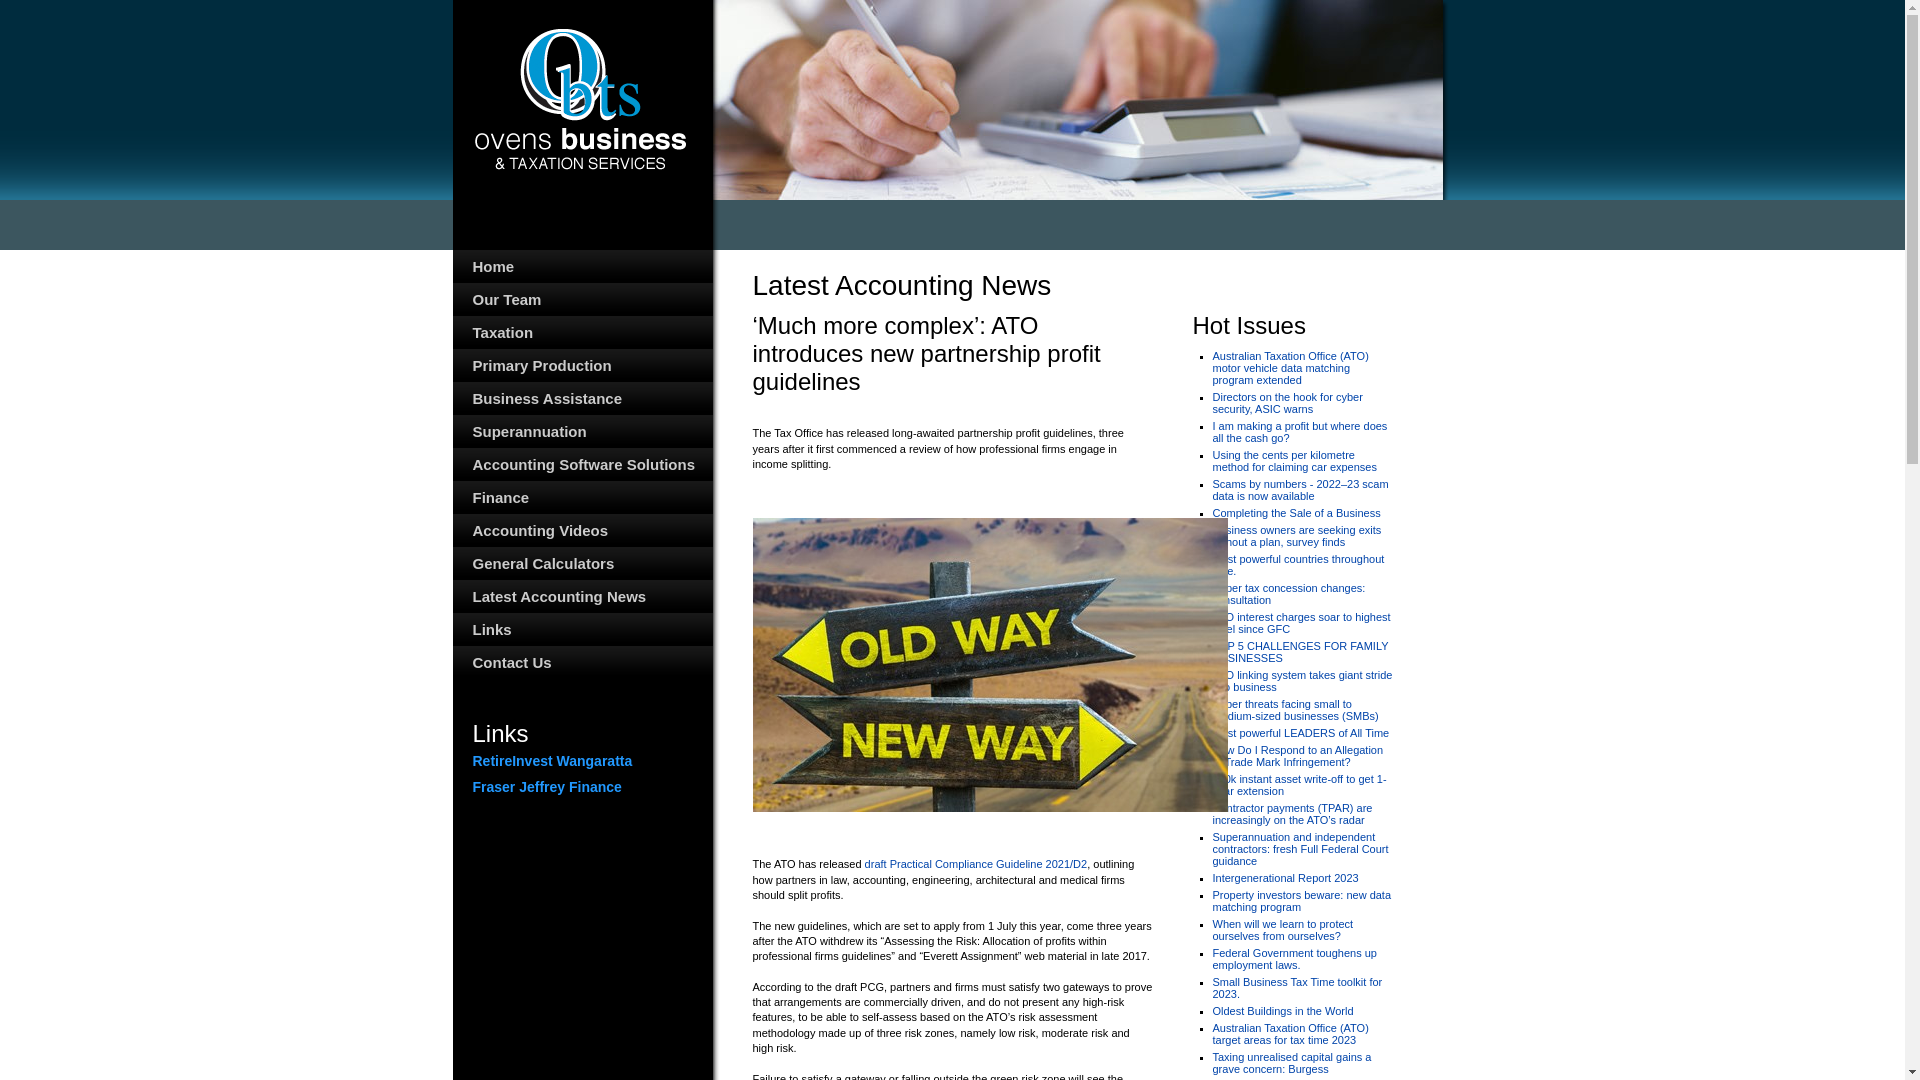 This screenshot has width=1920, height=1080. What do you see at coordinates (1298, 565) in the screenshot?
I see `Most powerful countries throughout time.` at bounding box center [1298, 565].